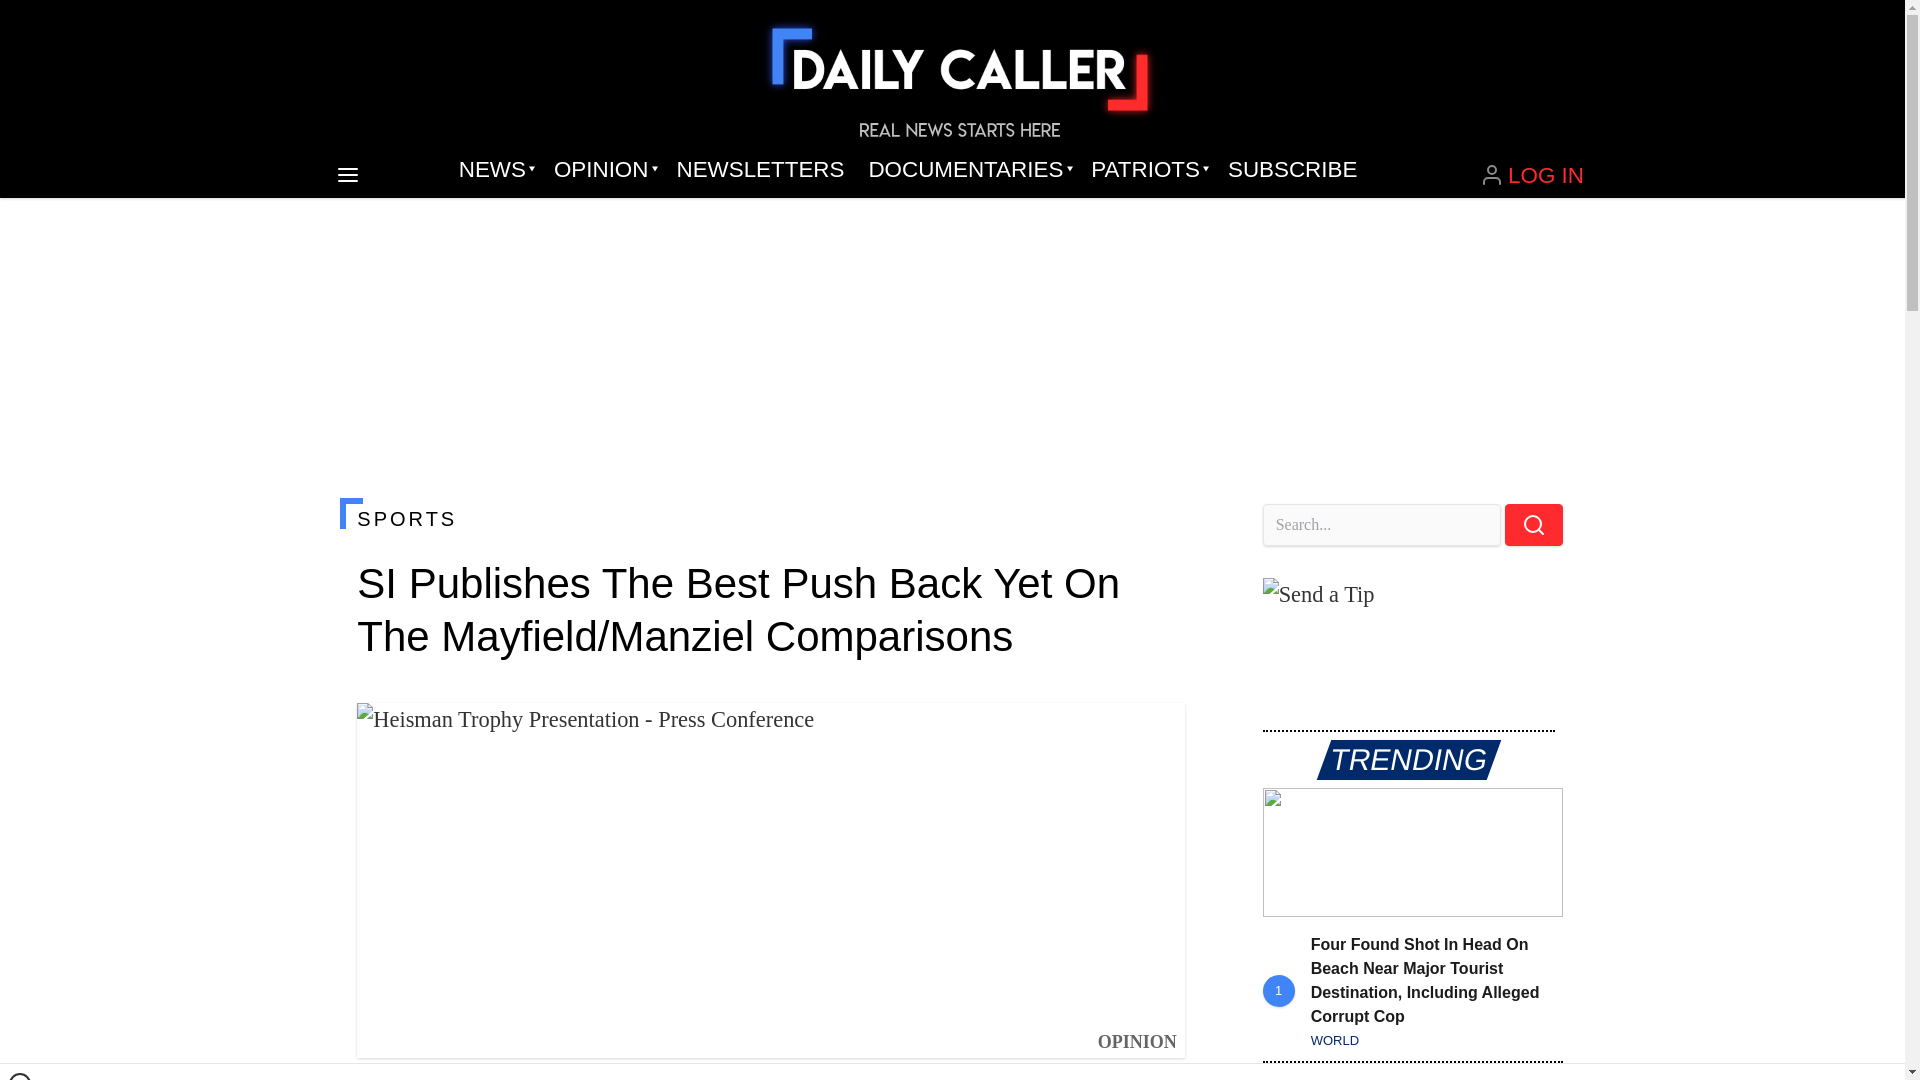  What do you see at coordinates (494, 170) in the screenshot?
I see `NEWS` at bounding box center [494, 170].